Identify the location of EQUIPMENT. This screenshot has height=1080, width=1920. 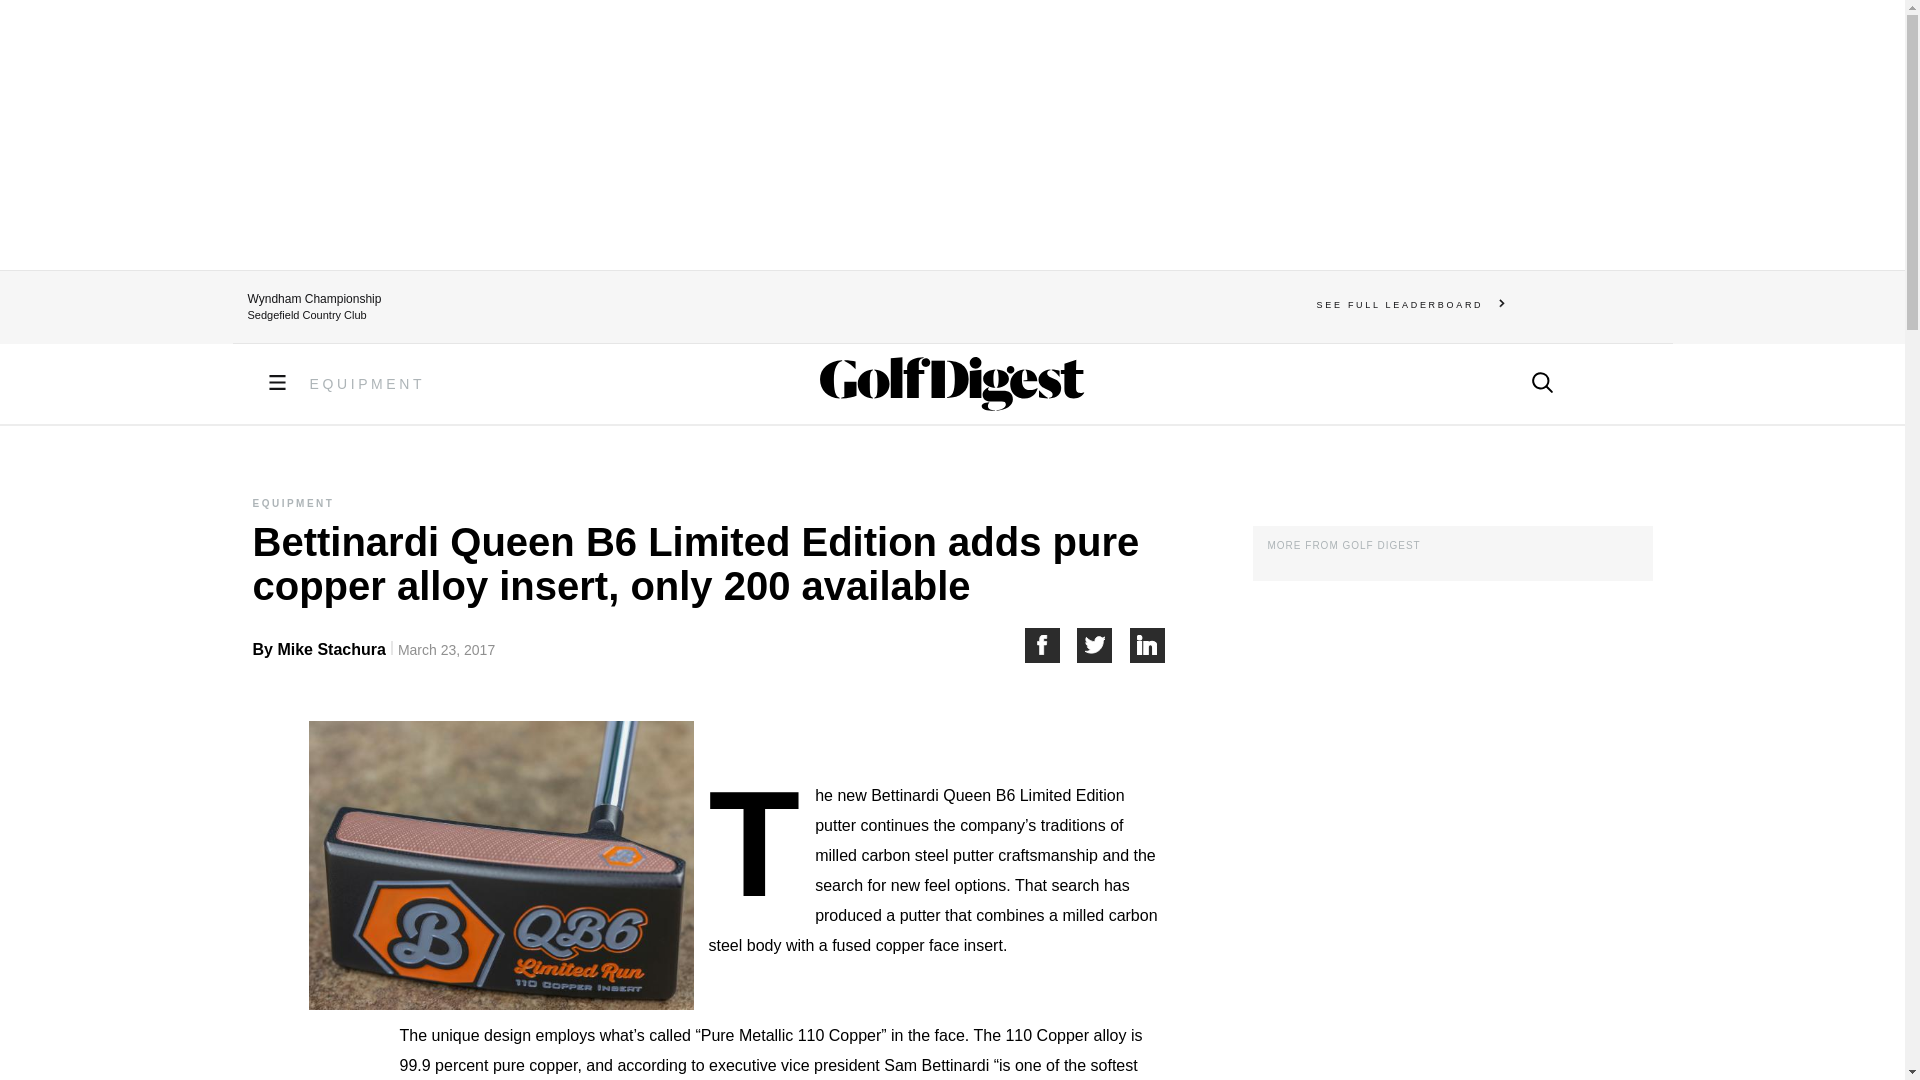
(368, 384).